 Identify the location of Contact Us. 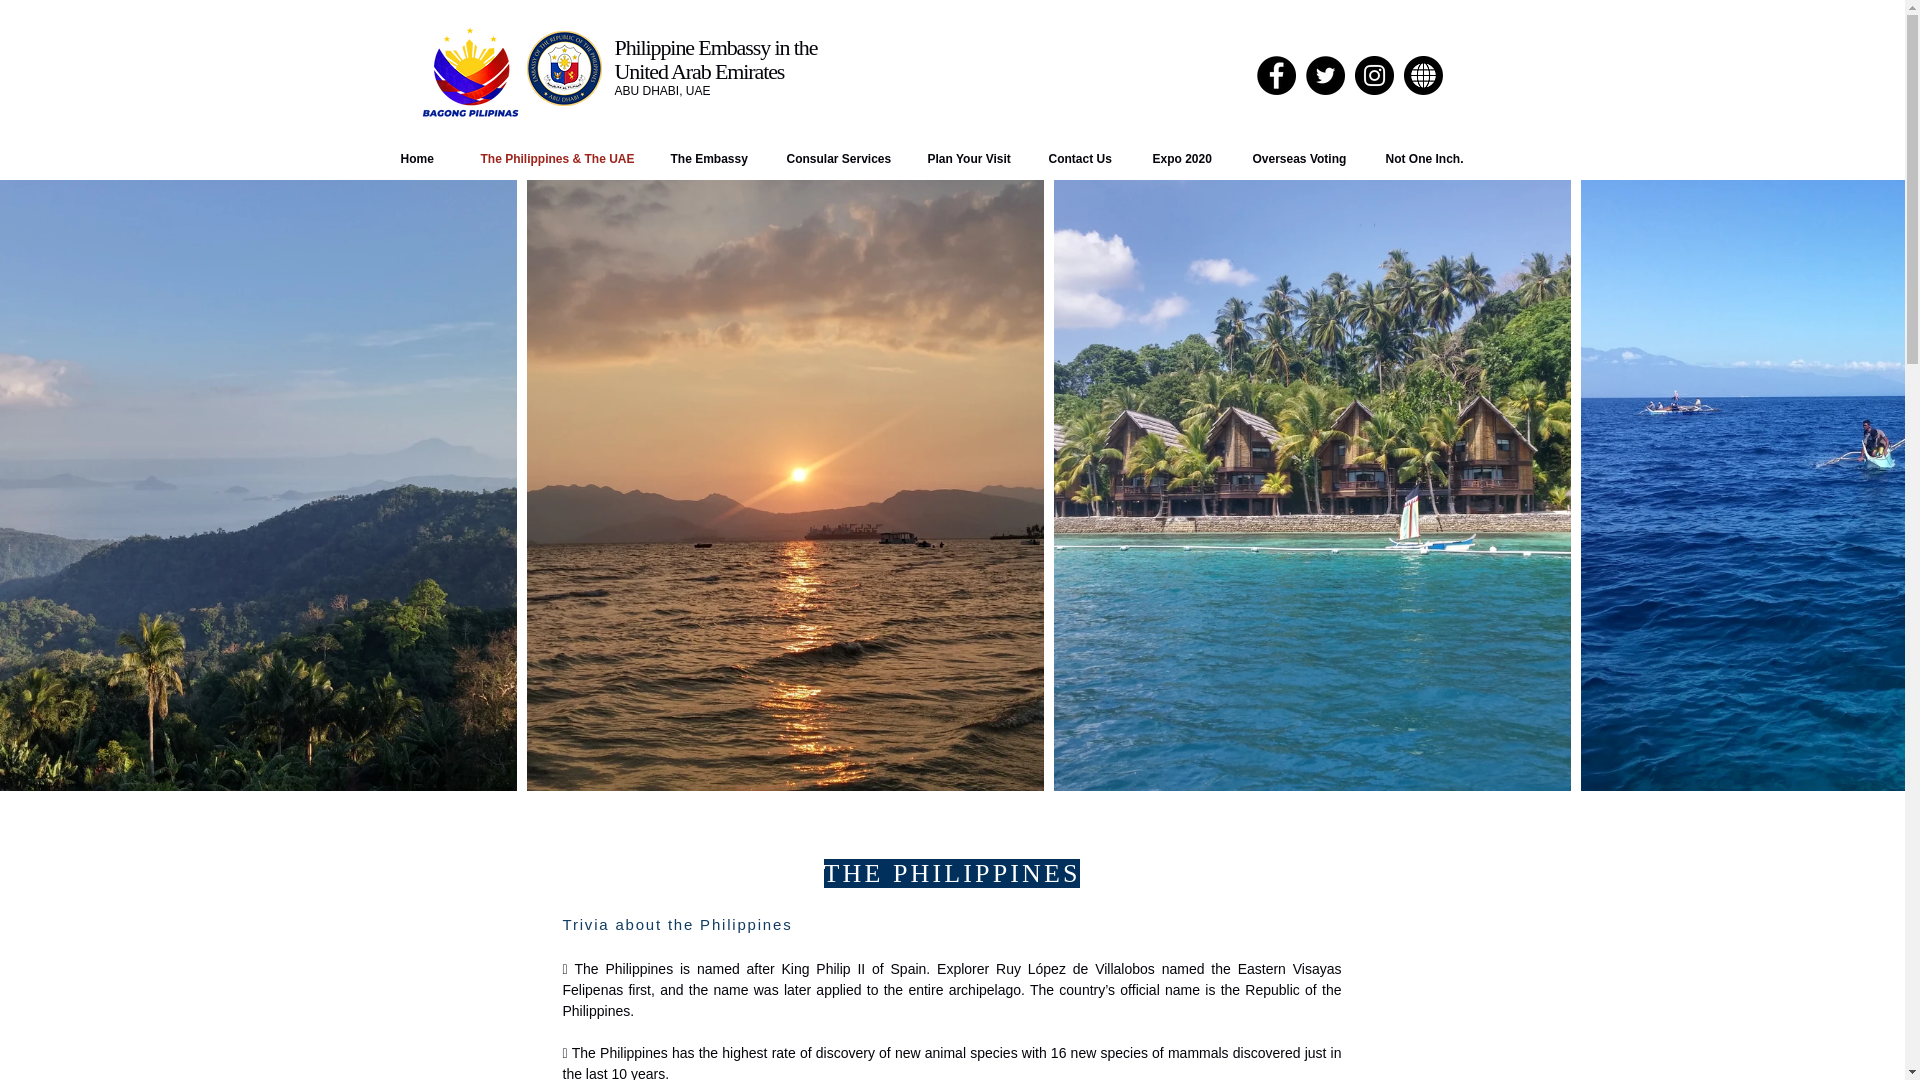
(1090, 158).